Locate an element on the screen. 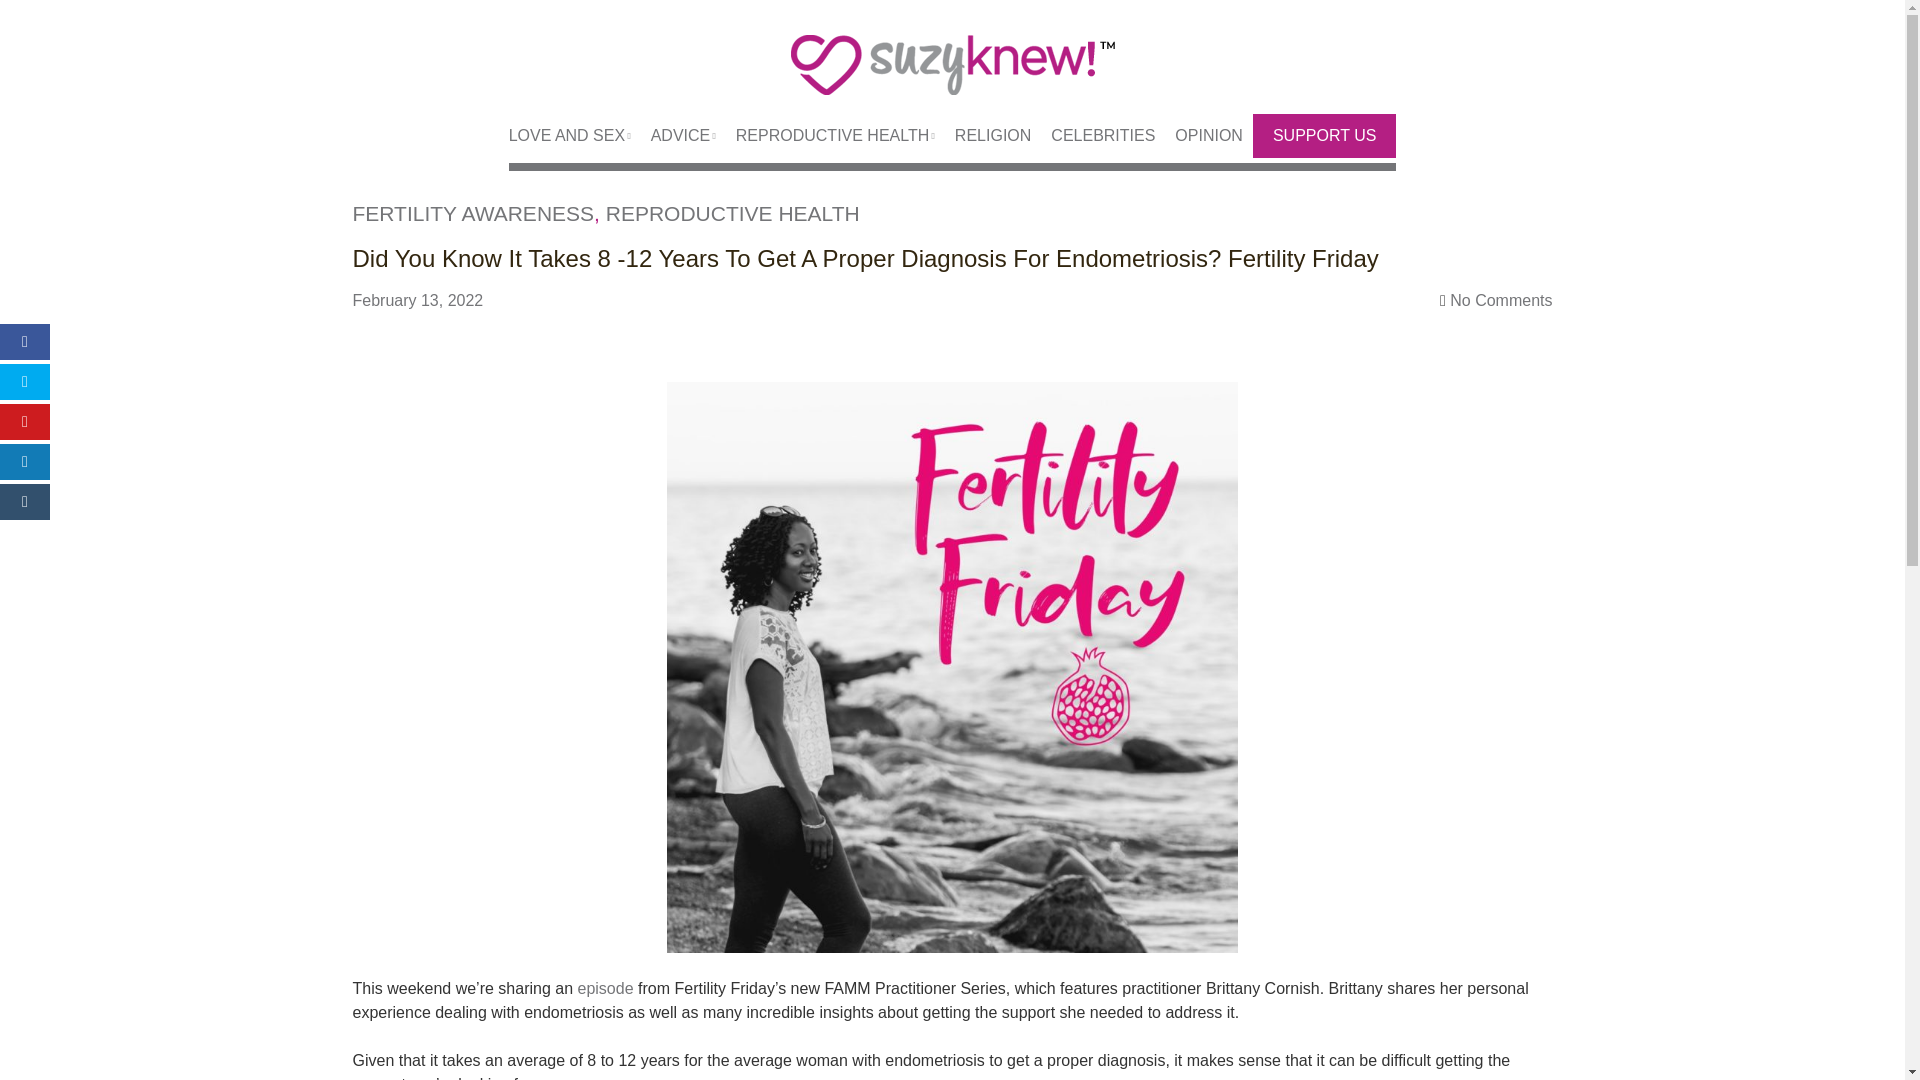 This screenshot has width=1920, height=1080. FERTILITY AWARENESS is located at coordinates (472, 212).